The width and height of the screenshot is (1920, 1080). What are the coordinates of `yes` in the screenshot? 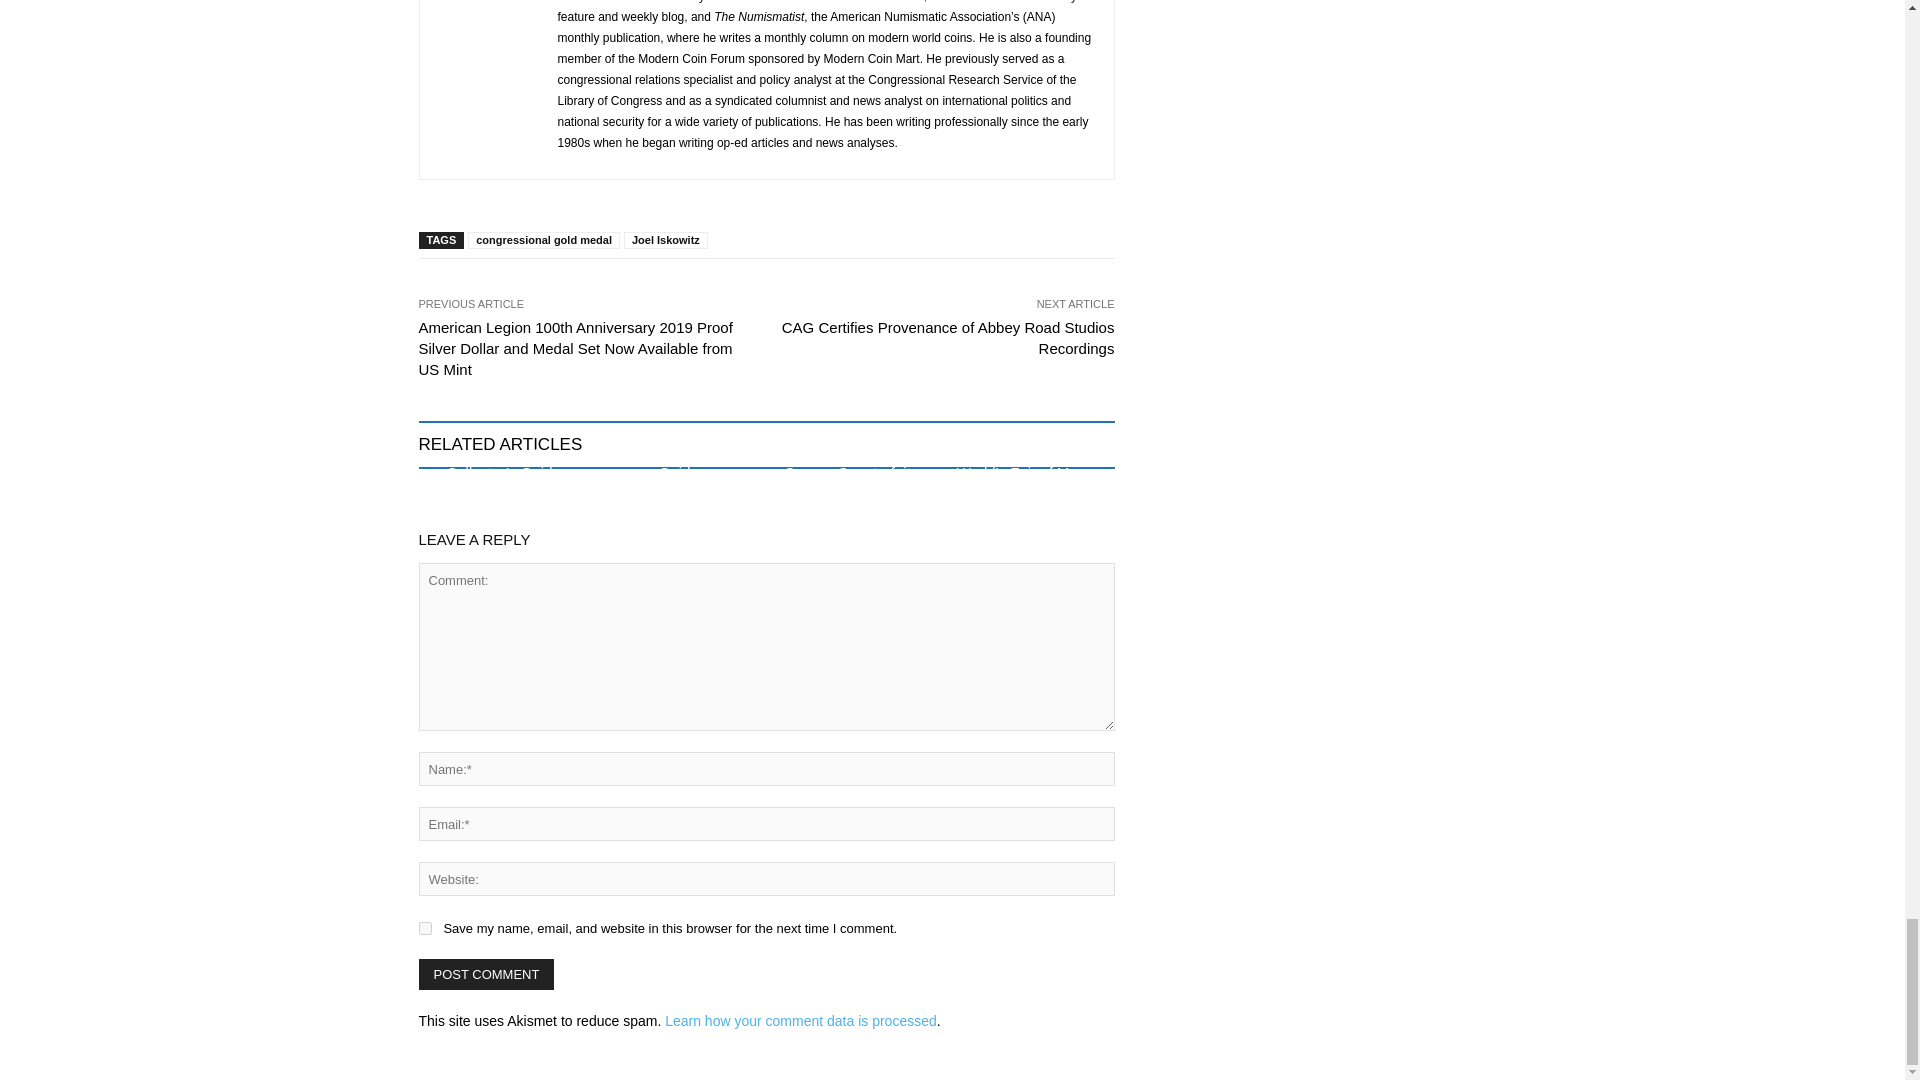 It's located at (424, 928).